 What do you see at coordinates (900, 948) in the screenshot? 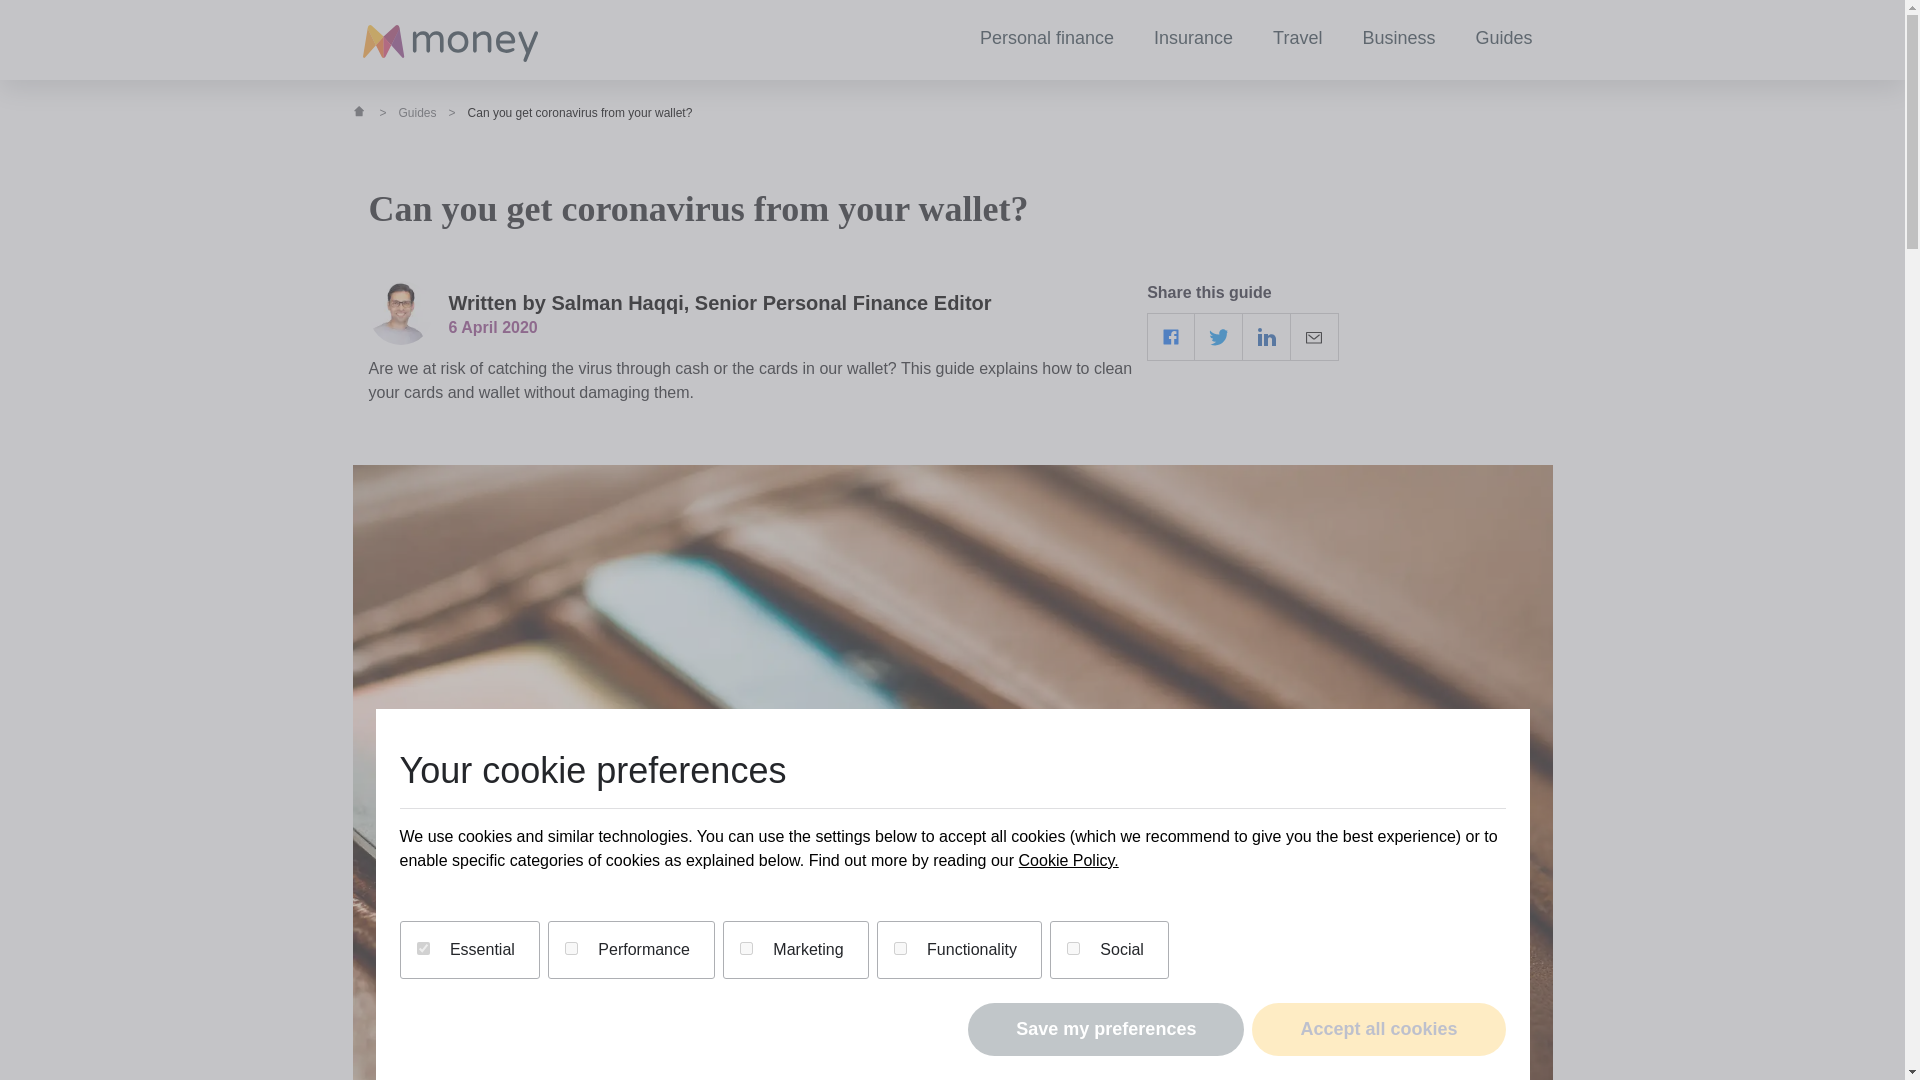
I see `on` at bounding box center [900, 948].